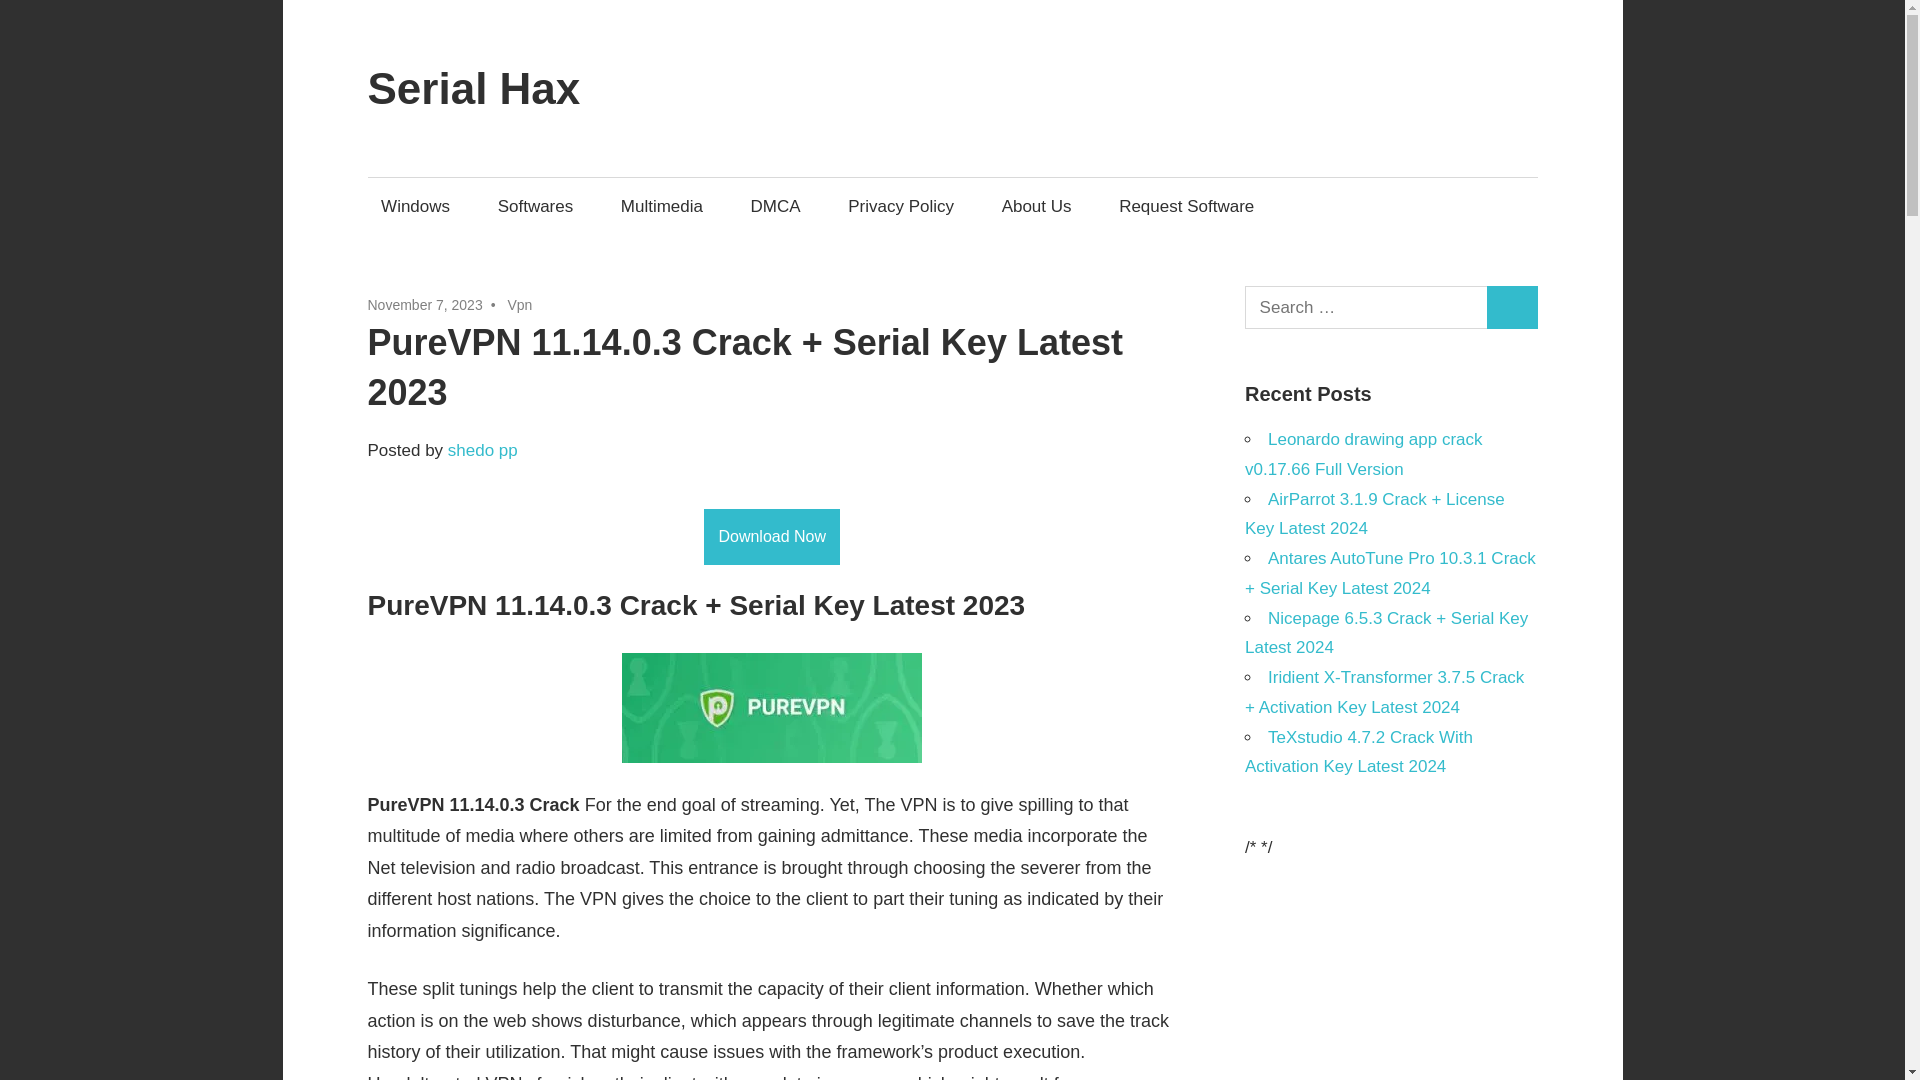 This screenshot has width=1920, height=1080. What do you see at coordinates (482, 450) in the screenshot?
I see `shedo pp` at bounding box center [482, 450].